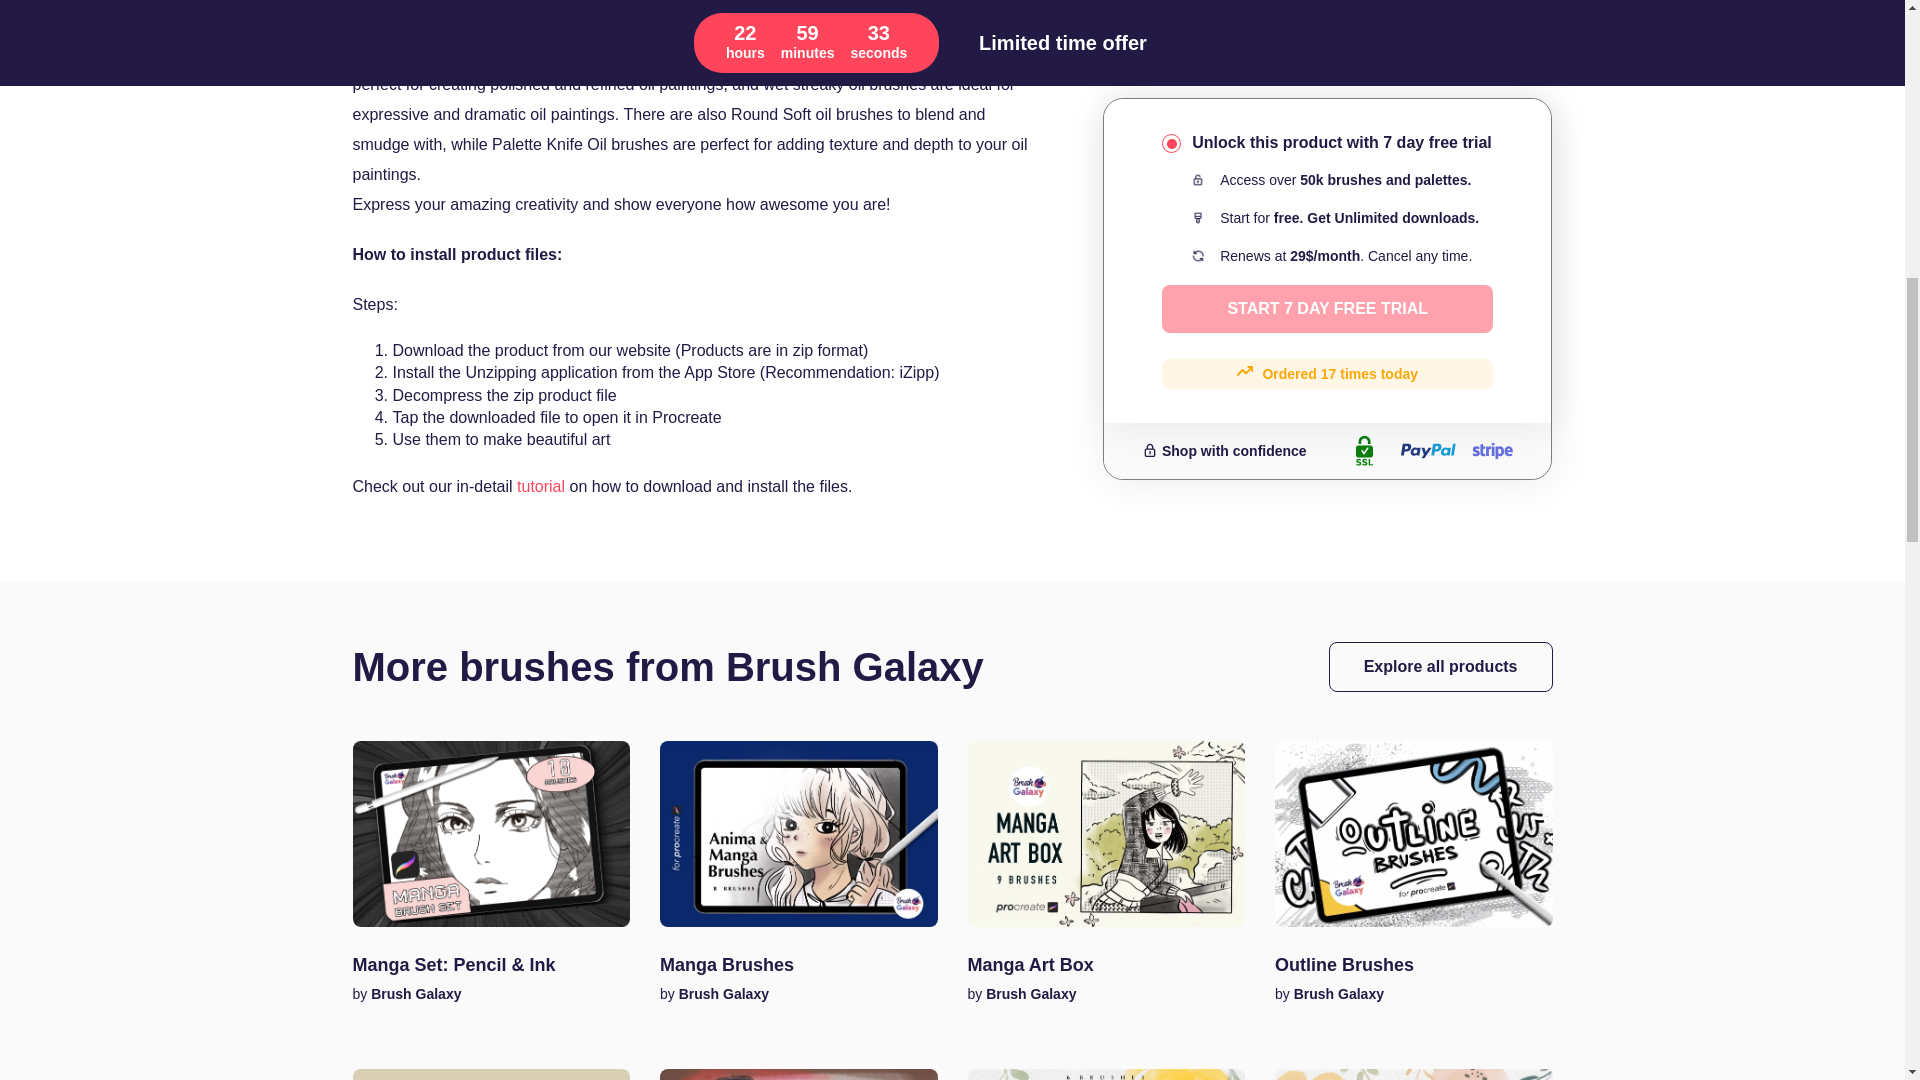  Describe the element at coordinates (1030, 993) in the screenshot. I see `Brush-Galaxy` at that location.